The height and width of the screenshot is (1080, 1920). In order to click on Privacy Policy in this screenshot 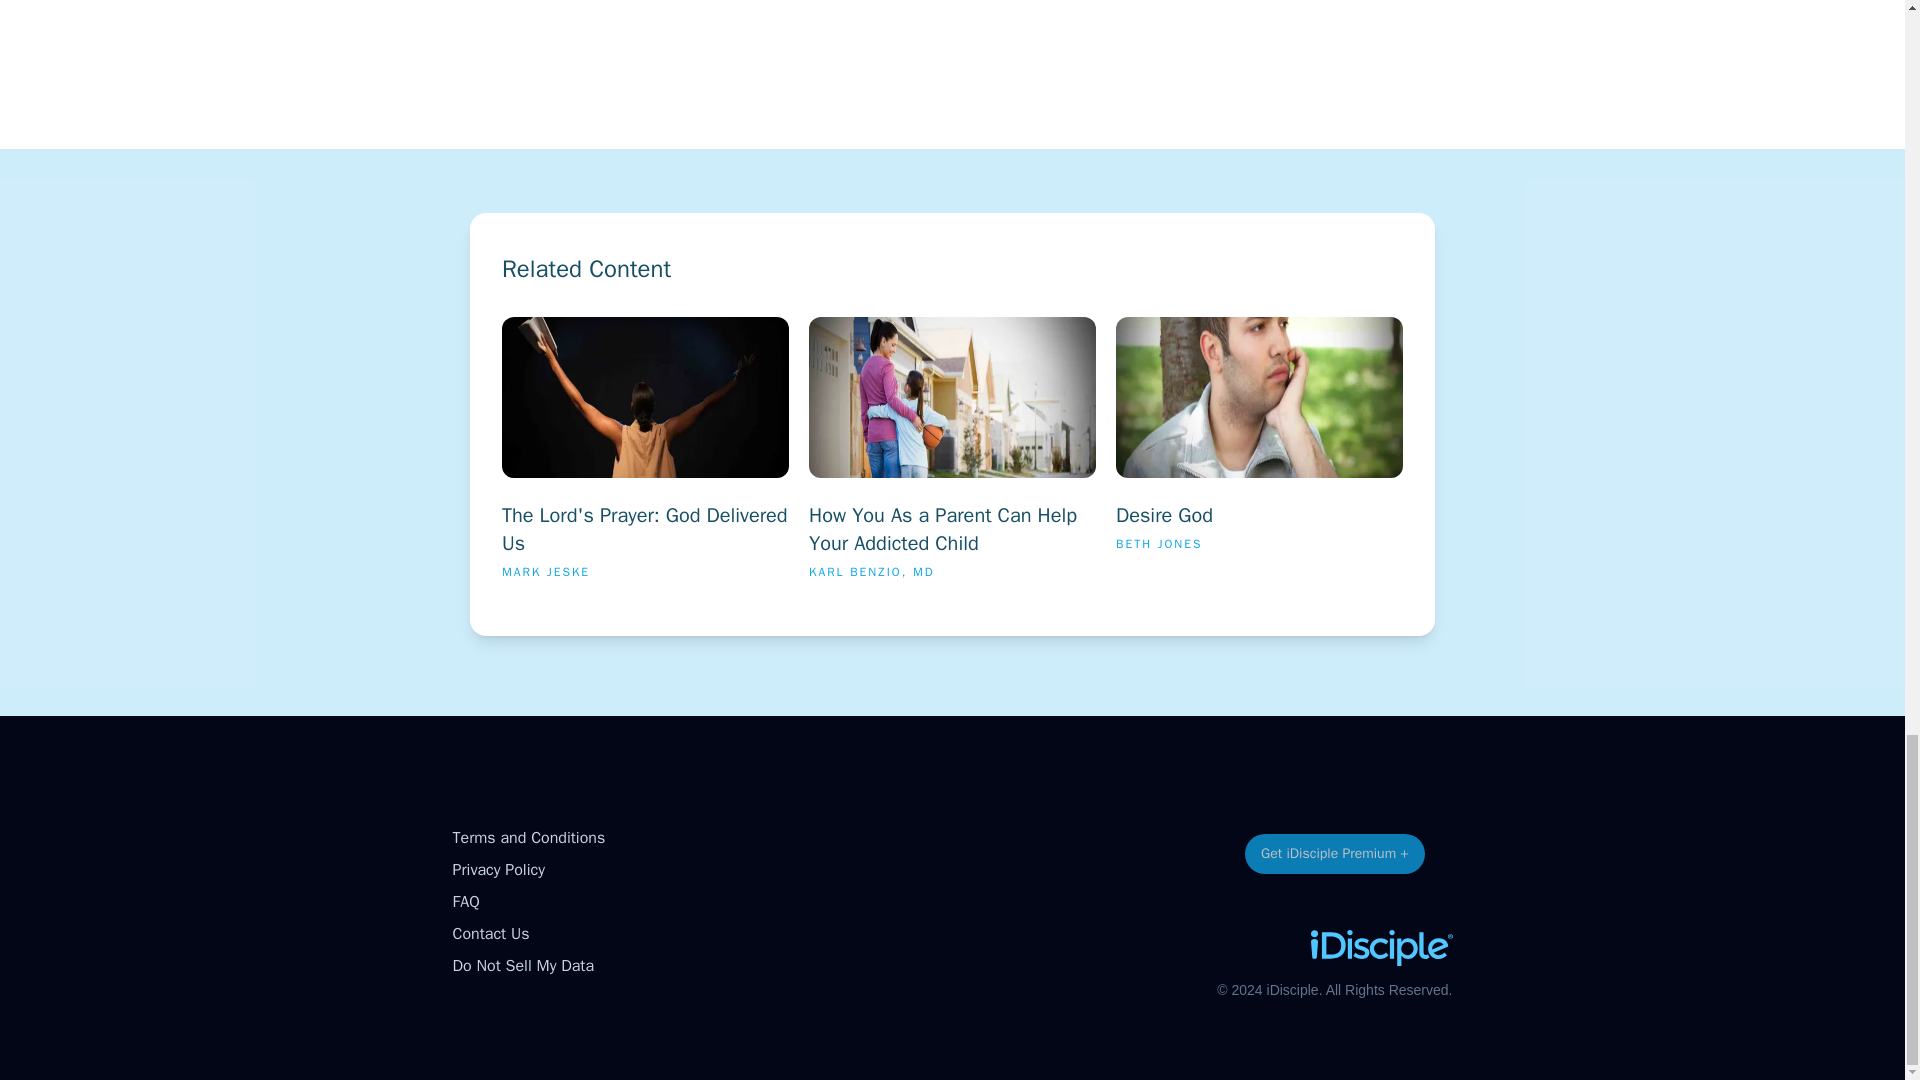, I will do `click(497, 870)`.